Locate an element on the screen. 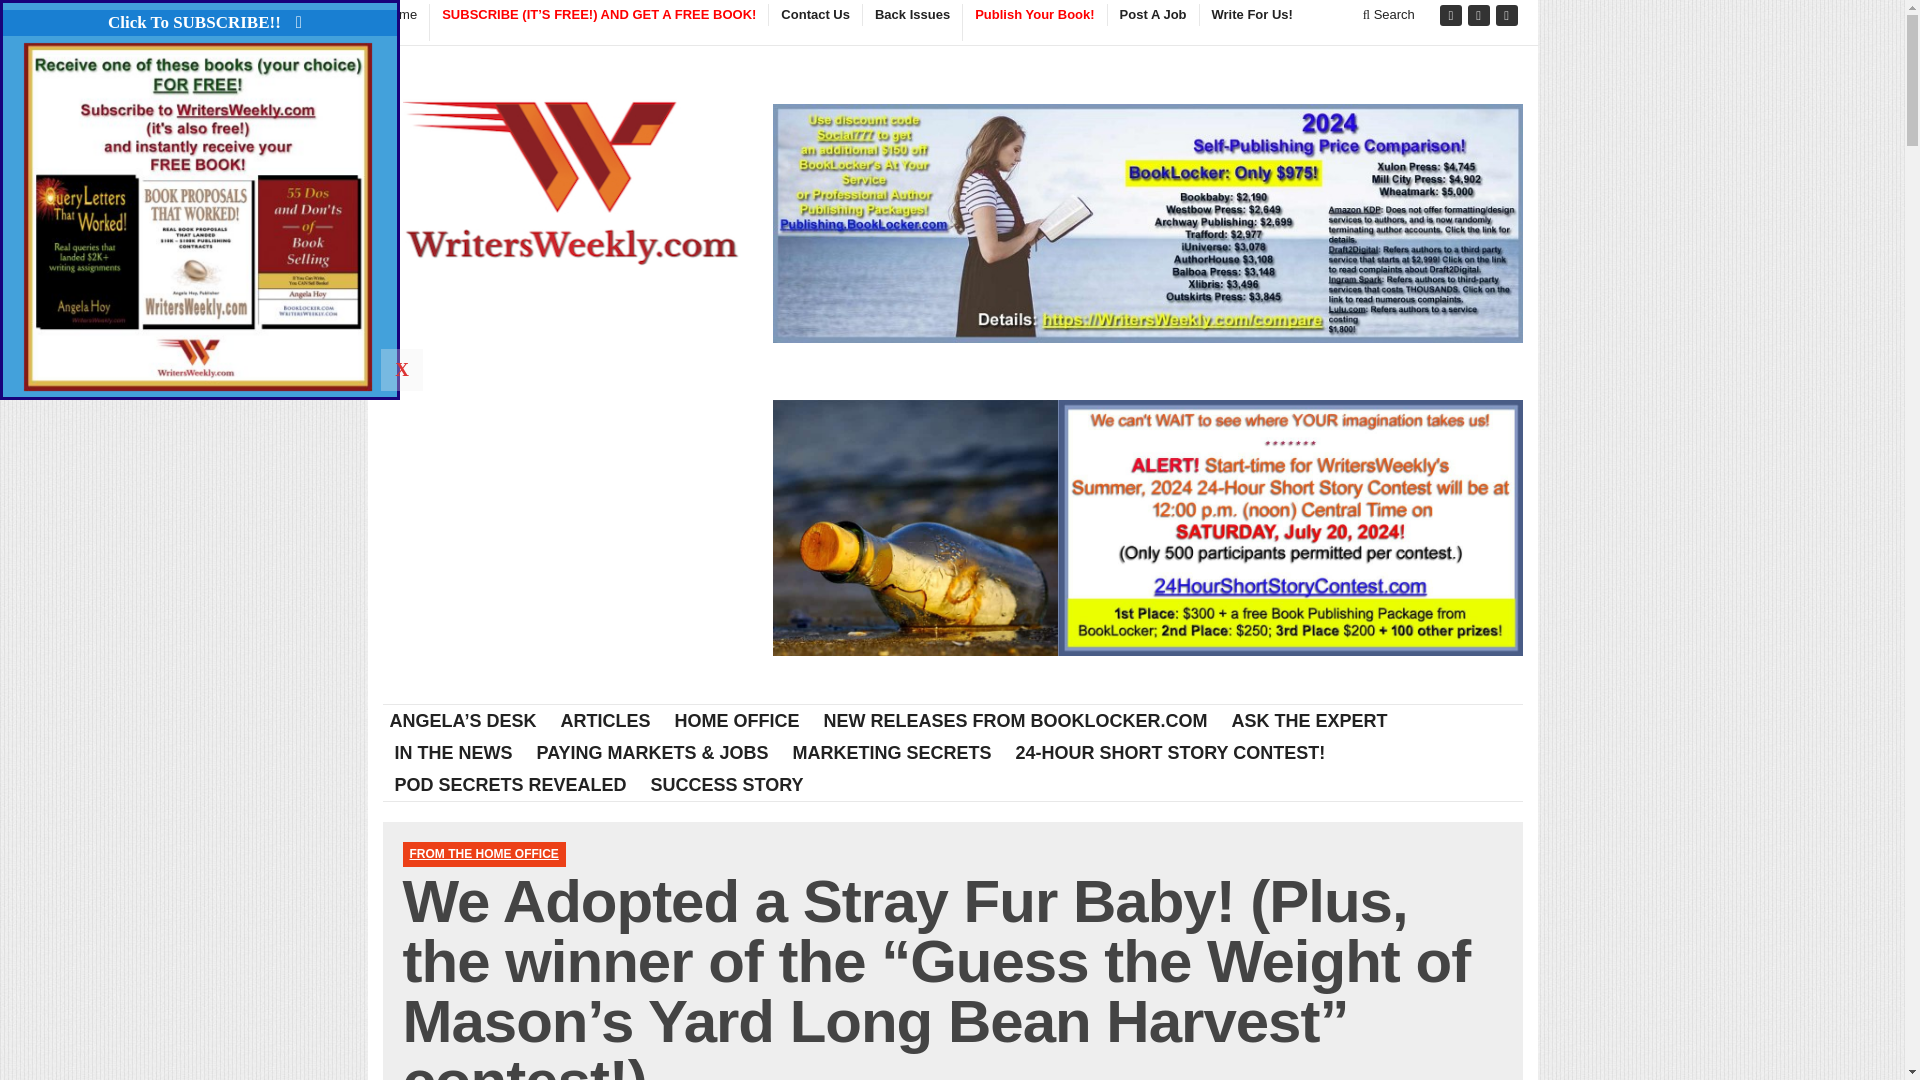 The width and height of the screenshot is (1920, 1080). Search is located at coordinates (1388, 14).